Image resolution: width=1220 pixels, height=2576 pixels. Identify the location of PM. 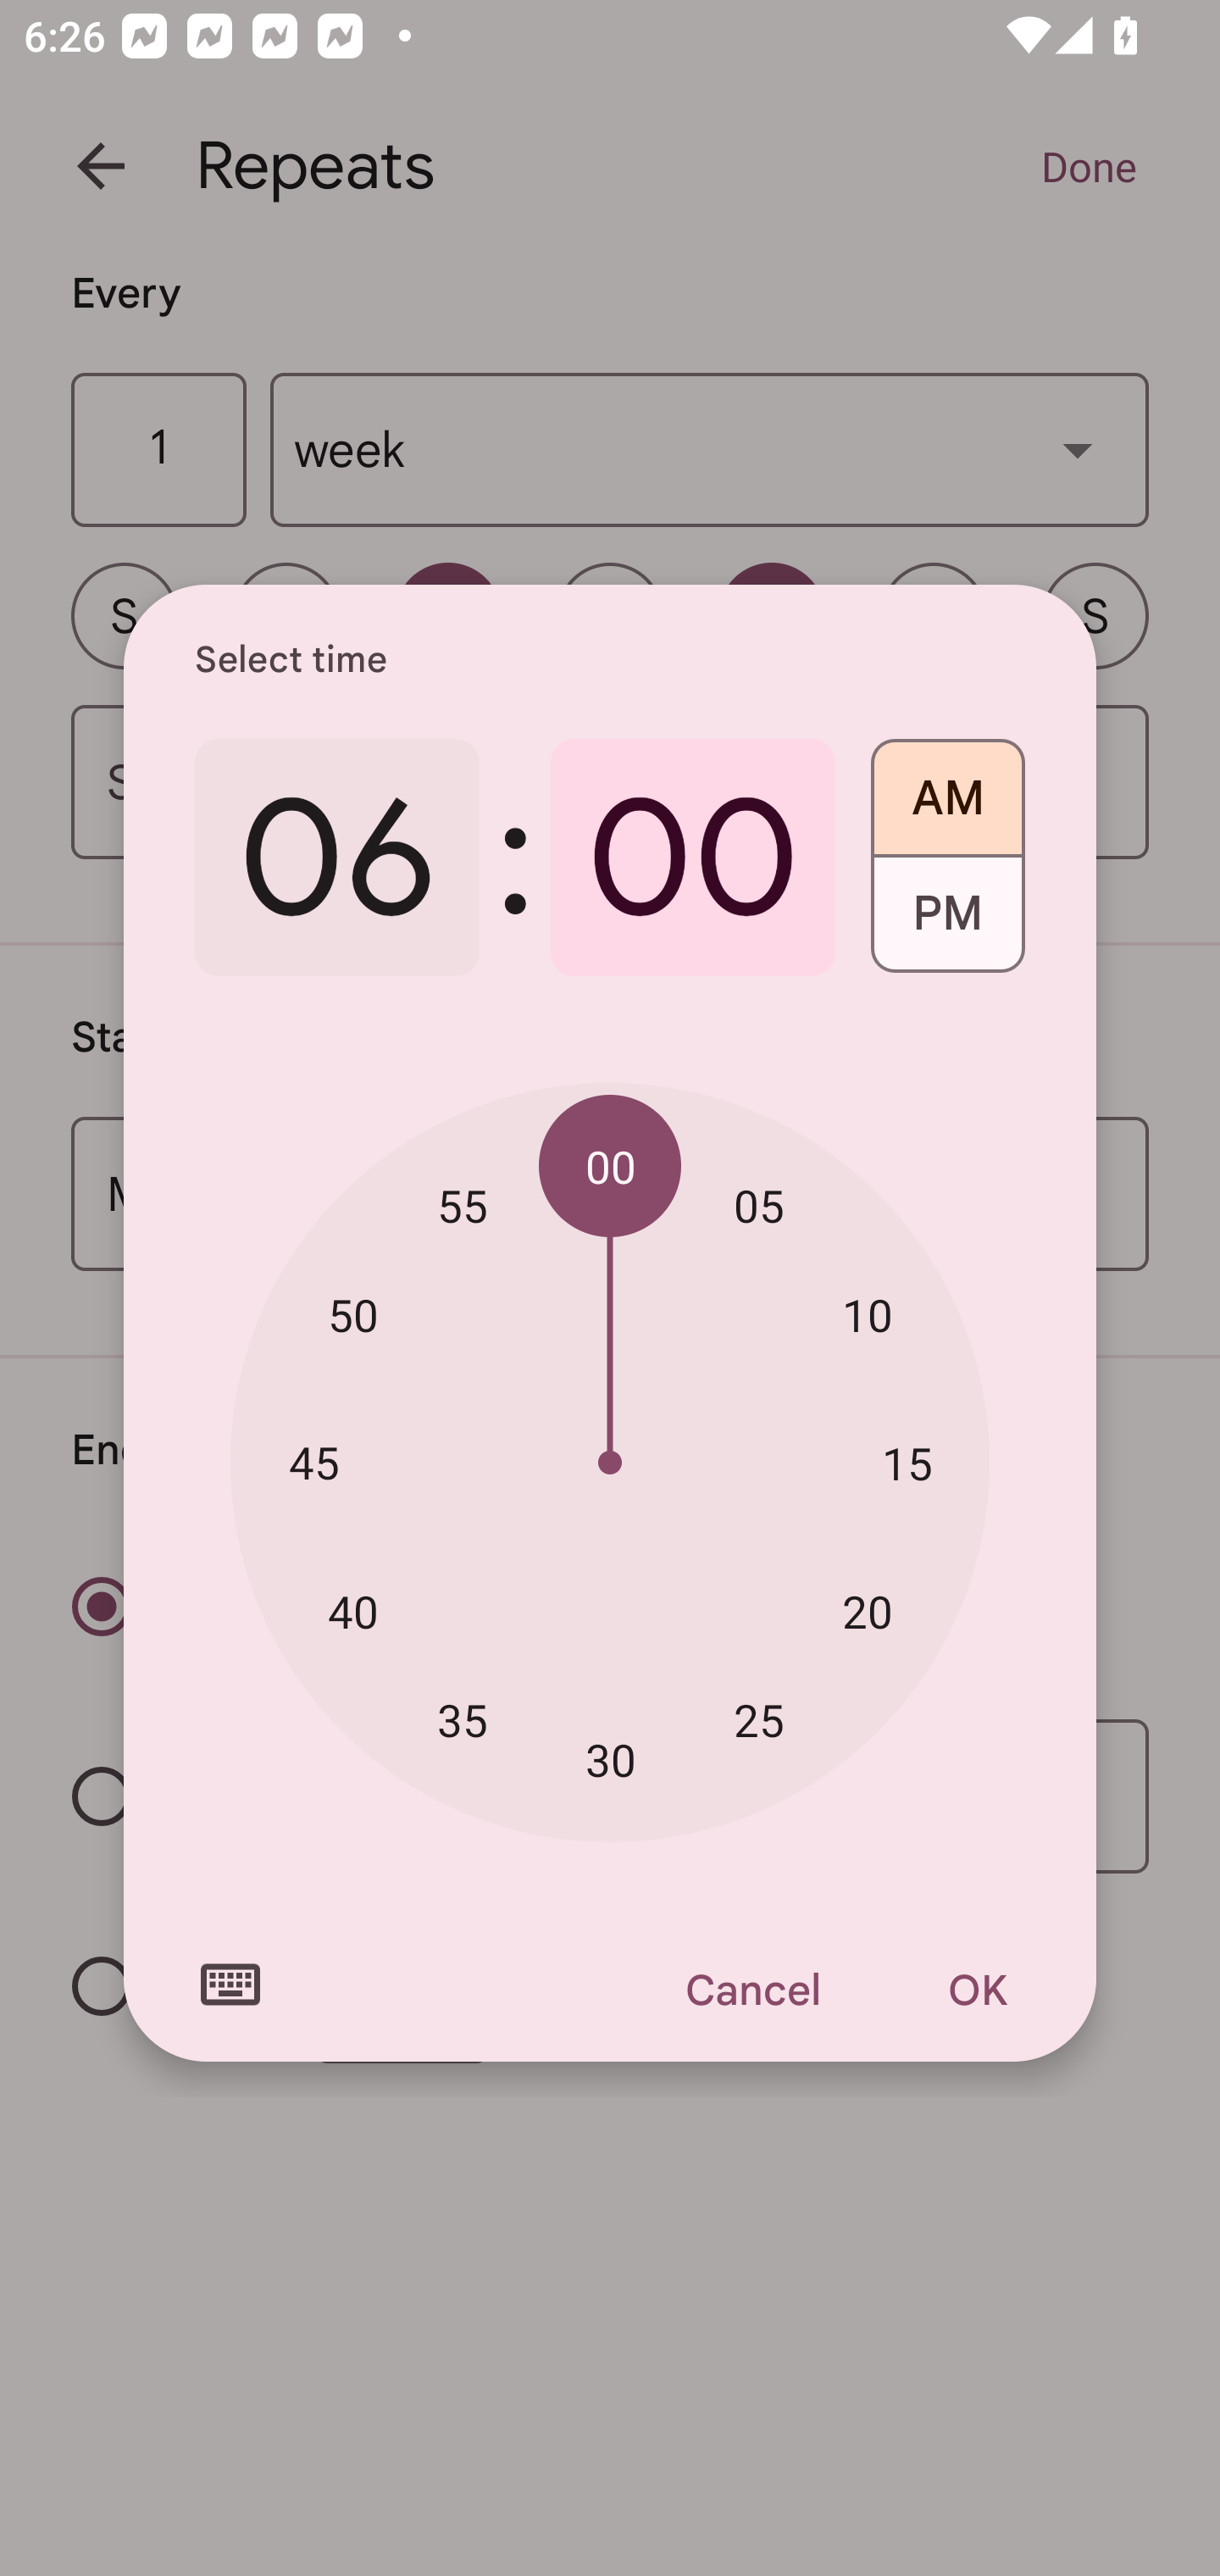
(947, 925).